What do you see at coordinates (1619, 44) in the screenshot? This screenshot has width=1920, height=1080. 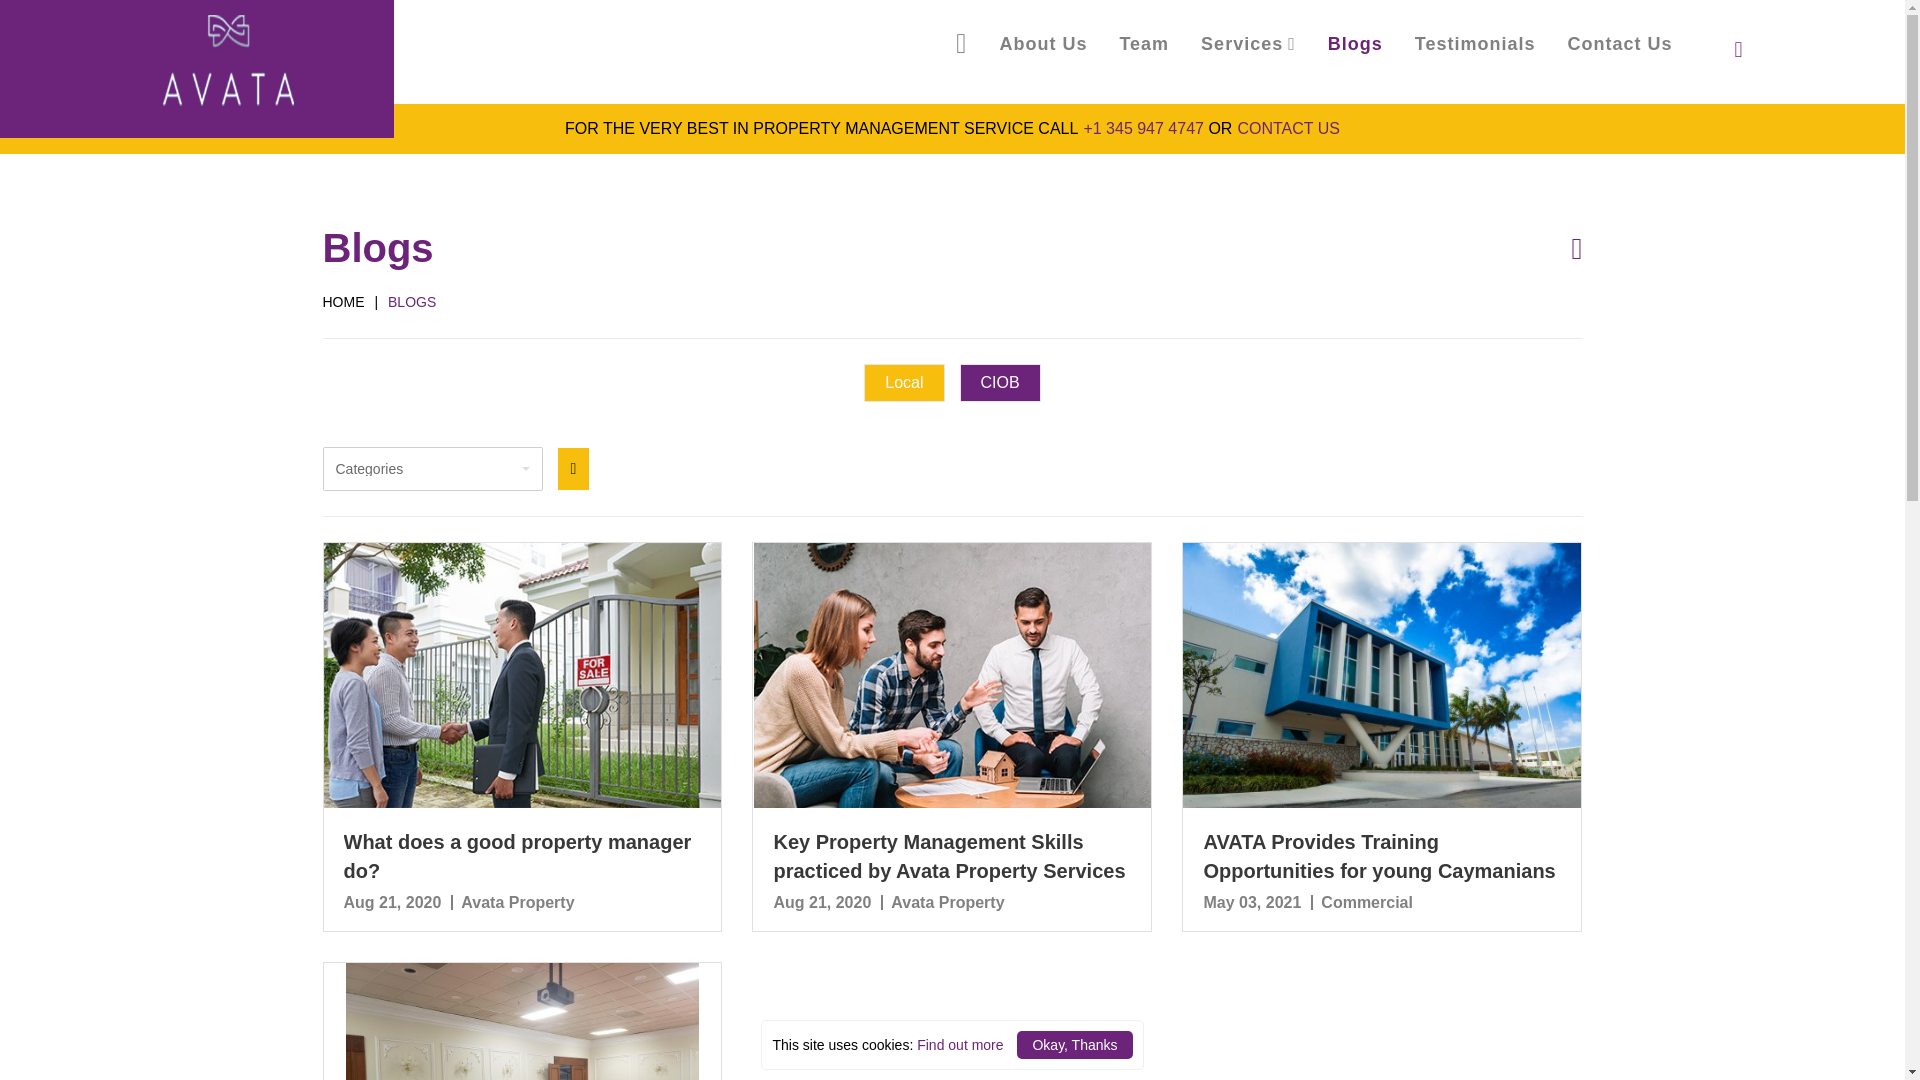 I see `Contact Us` at bounding box center [1619, 44].